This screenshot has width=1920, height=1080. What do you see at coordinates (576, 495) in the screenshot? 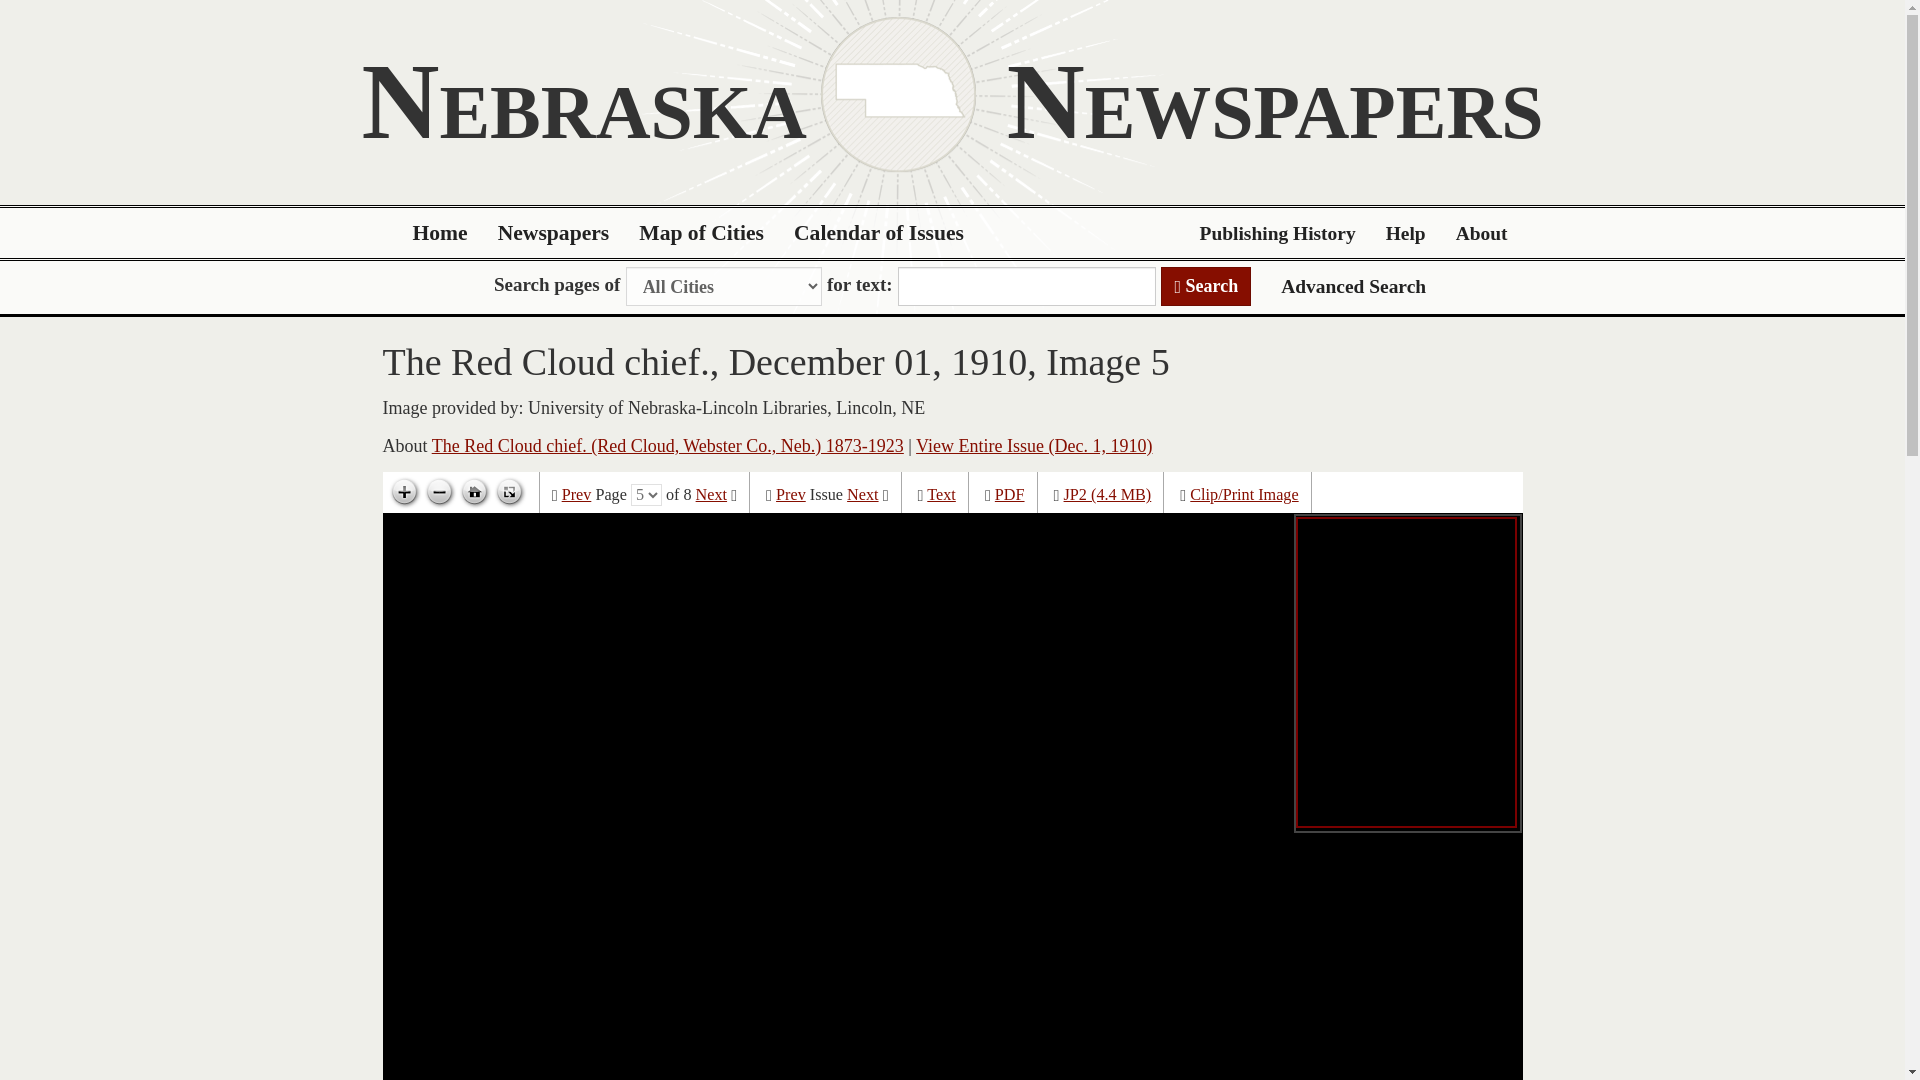
I see `Prev` at bounding box center [576, 495].